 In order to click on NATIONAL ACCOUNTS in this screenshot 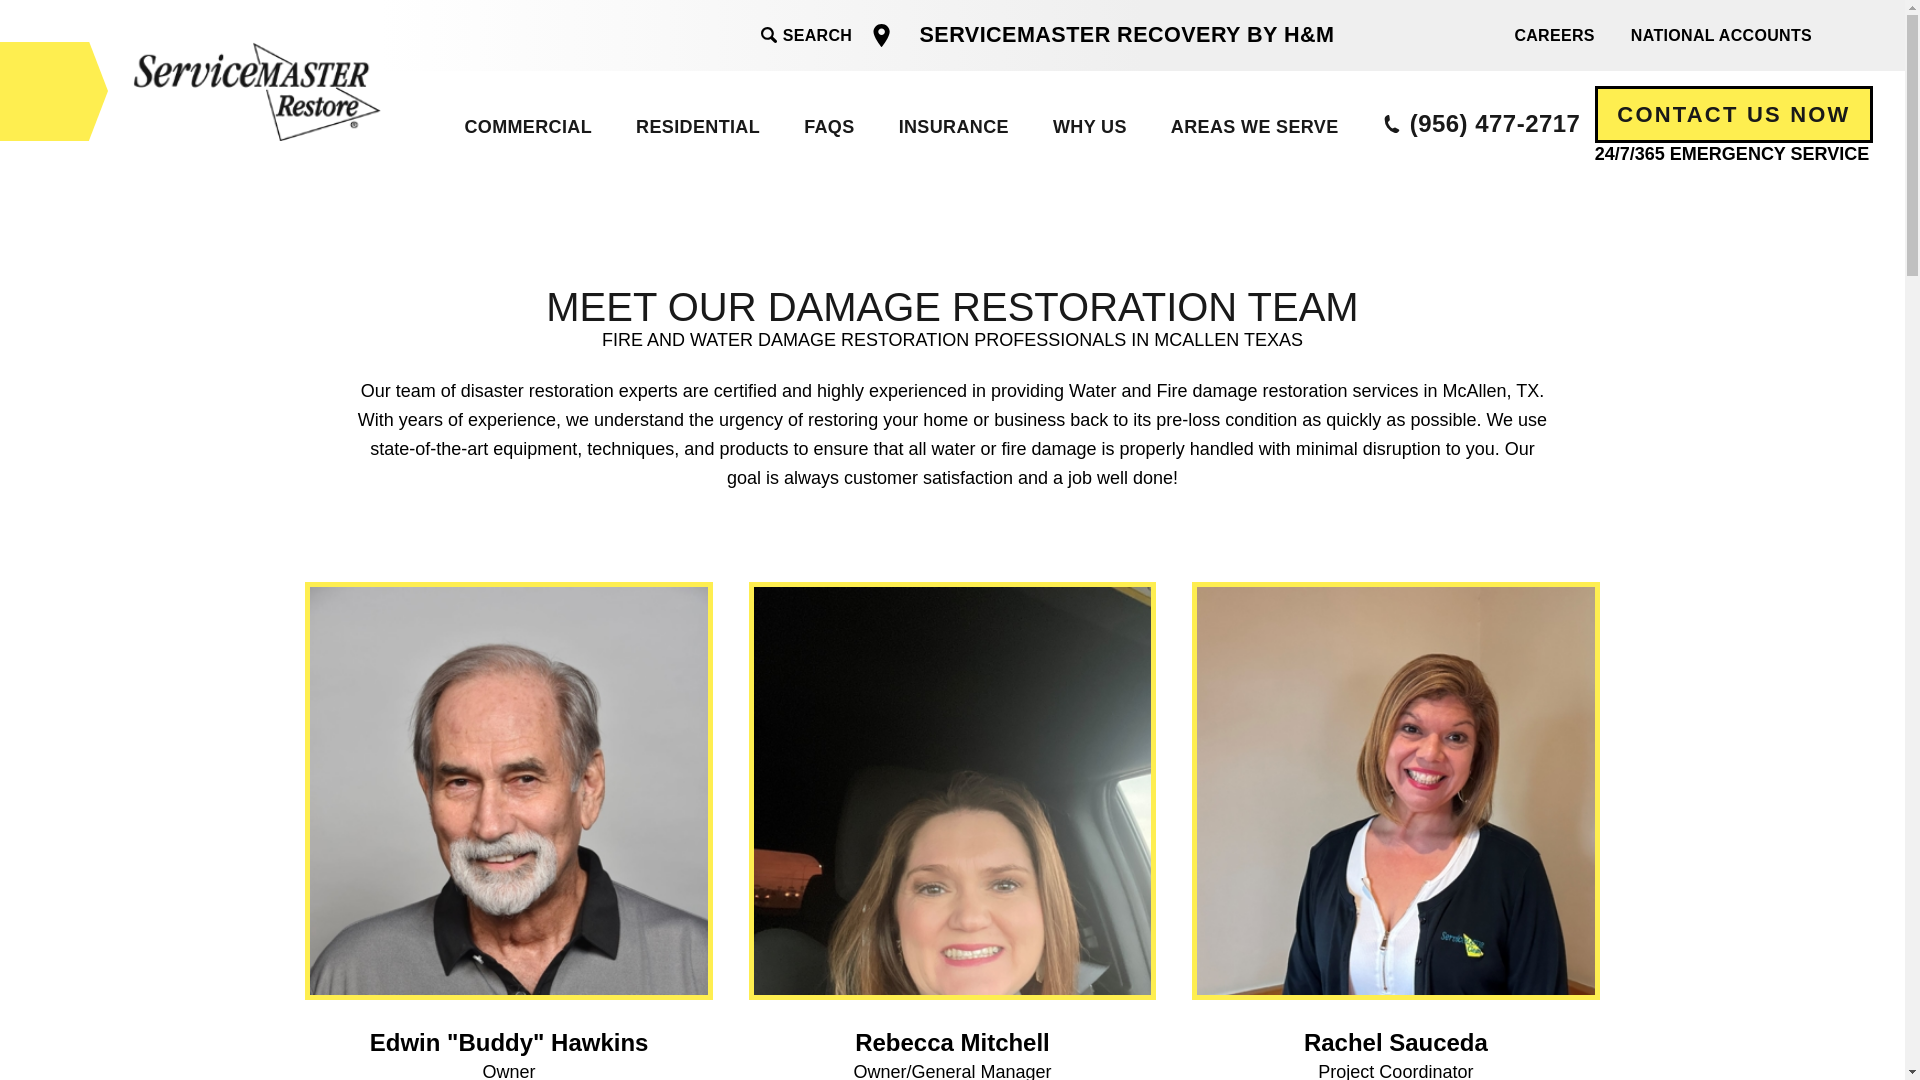, I will do `click(1720, 34)`.